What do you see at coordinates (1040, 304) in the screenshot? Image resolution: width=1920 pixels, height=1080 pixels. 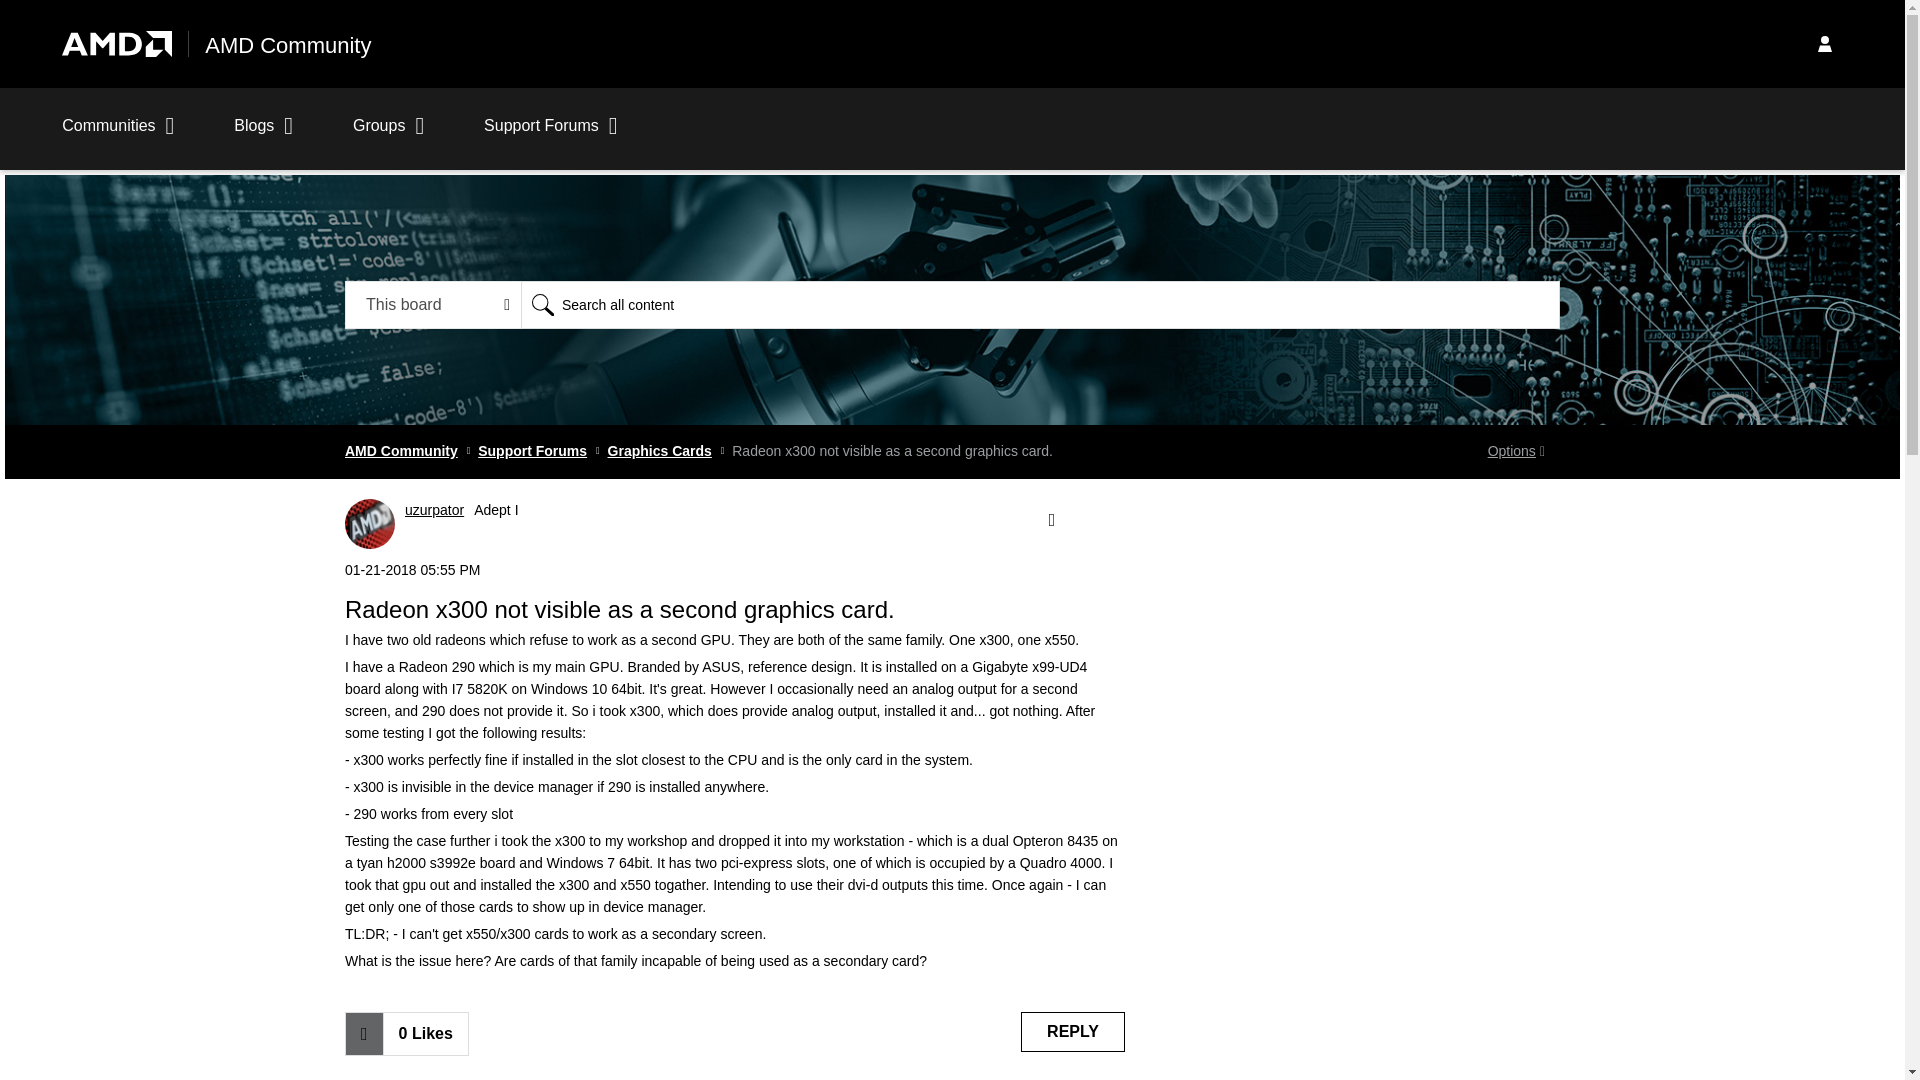 I see `Search` at bounding box center [1040, 304].